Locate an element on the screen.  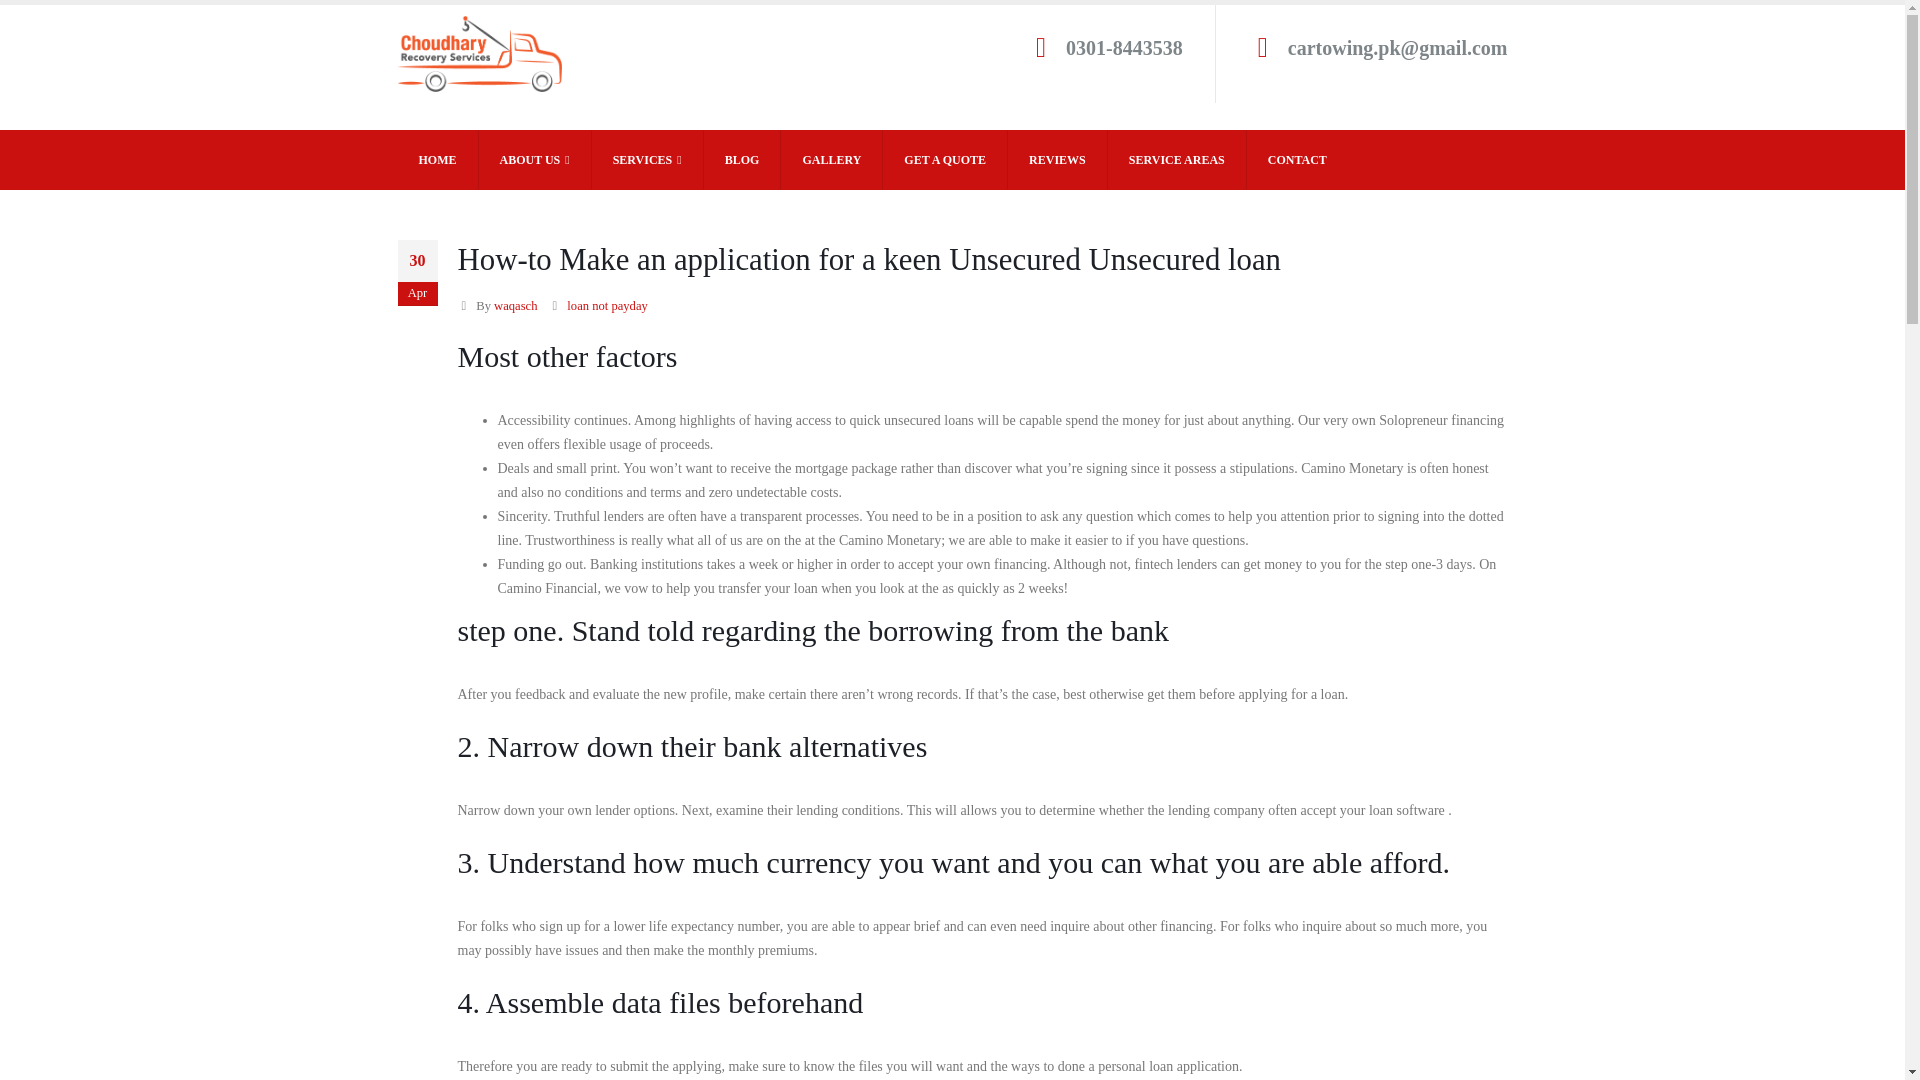
REVIEWS is located at coordinates (1058, 160).